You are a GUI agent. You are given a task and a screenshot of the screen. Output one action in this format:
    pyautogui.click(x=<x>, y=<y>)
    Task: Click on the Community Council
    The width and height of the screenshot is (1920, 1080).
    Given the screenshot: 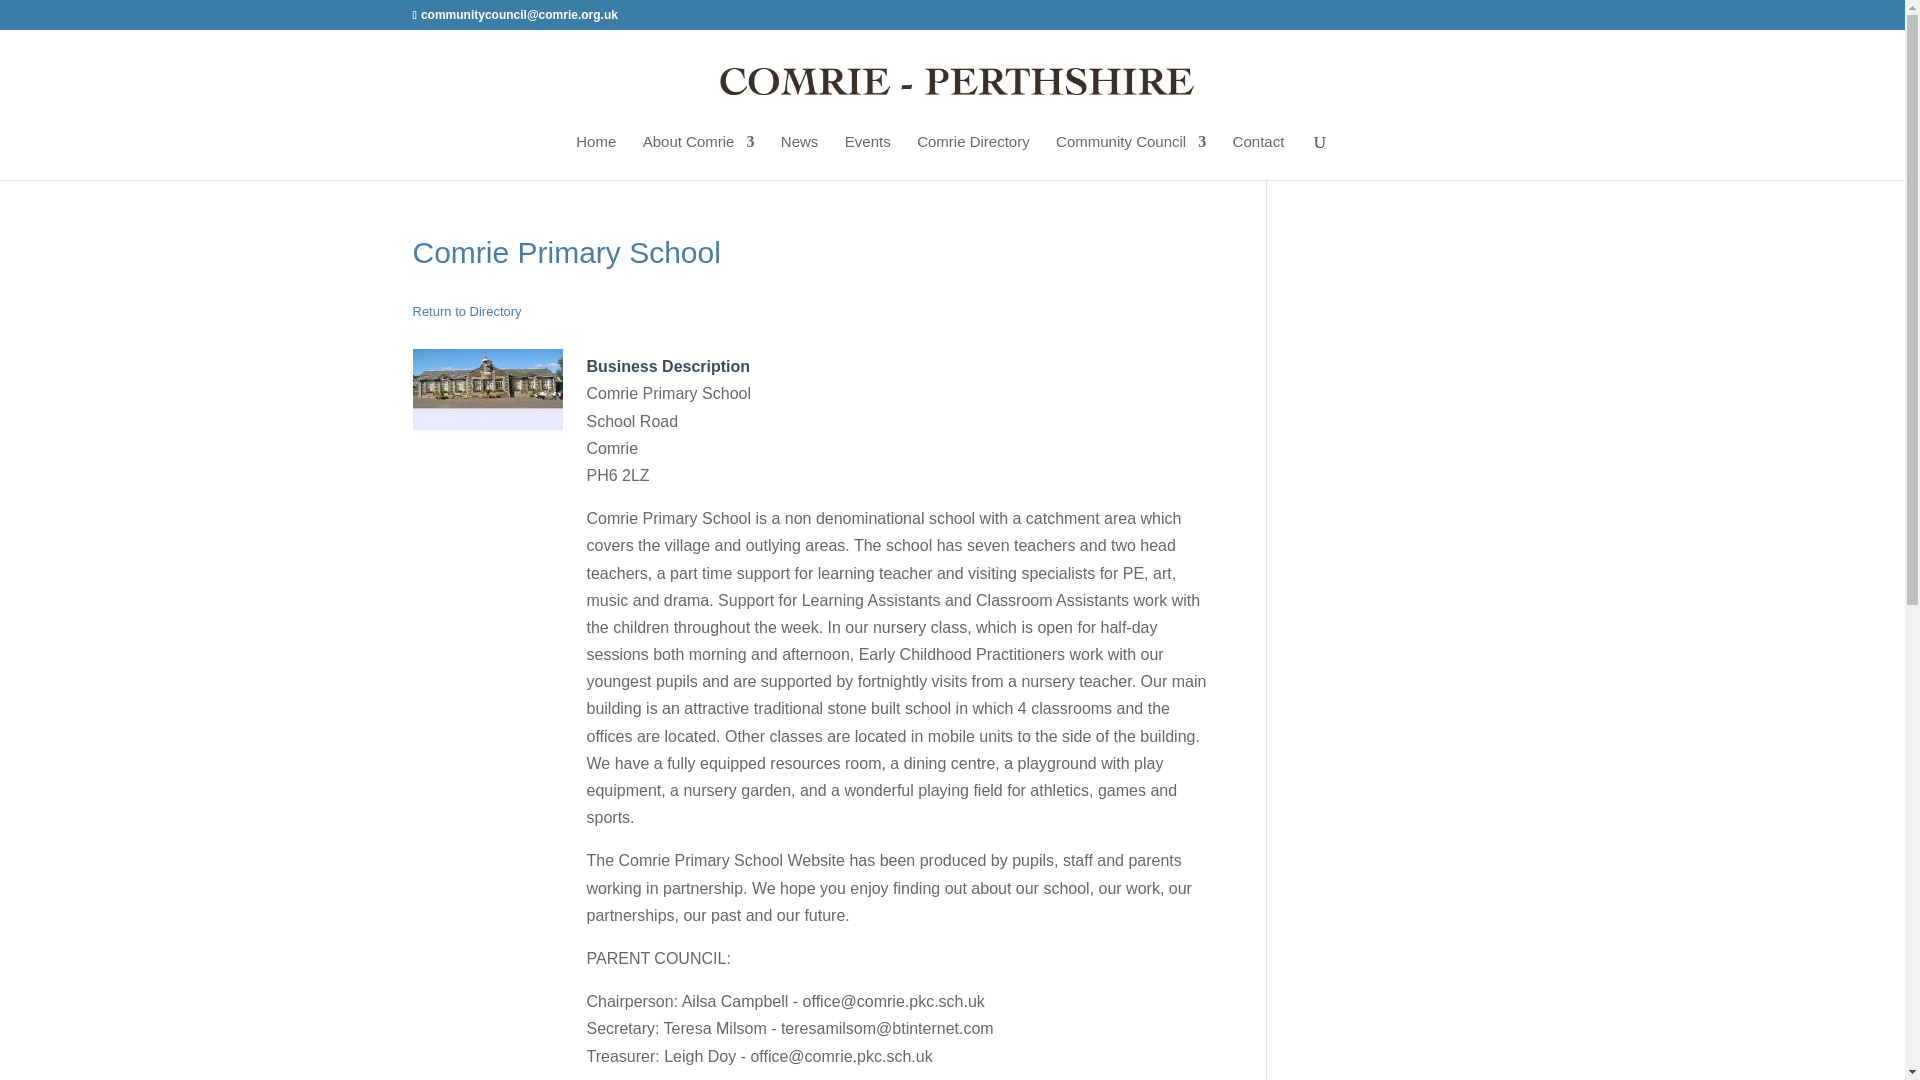 What is the action you would take?
    pyautogui.click(x=1130, y=156)
    